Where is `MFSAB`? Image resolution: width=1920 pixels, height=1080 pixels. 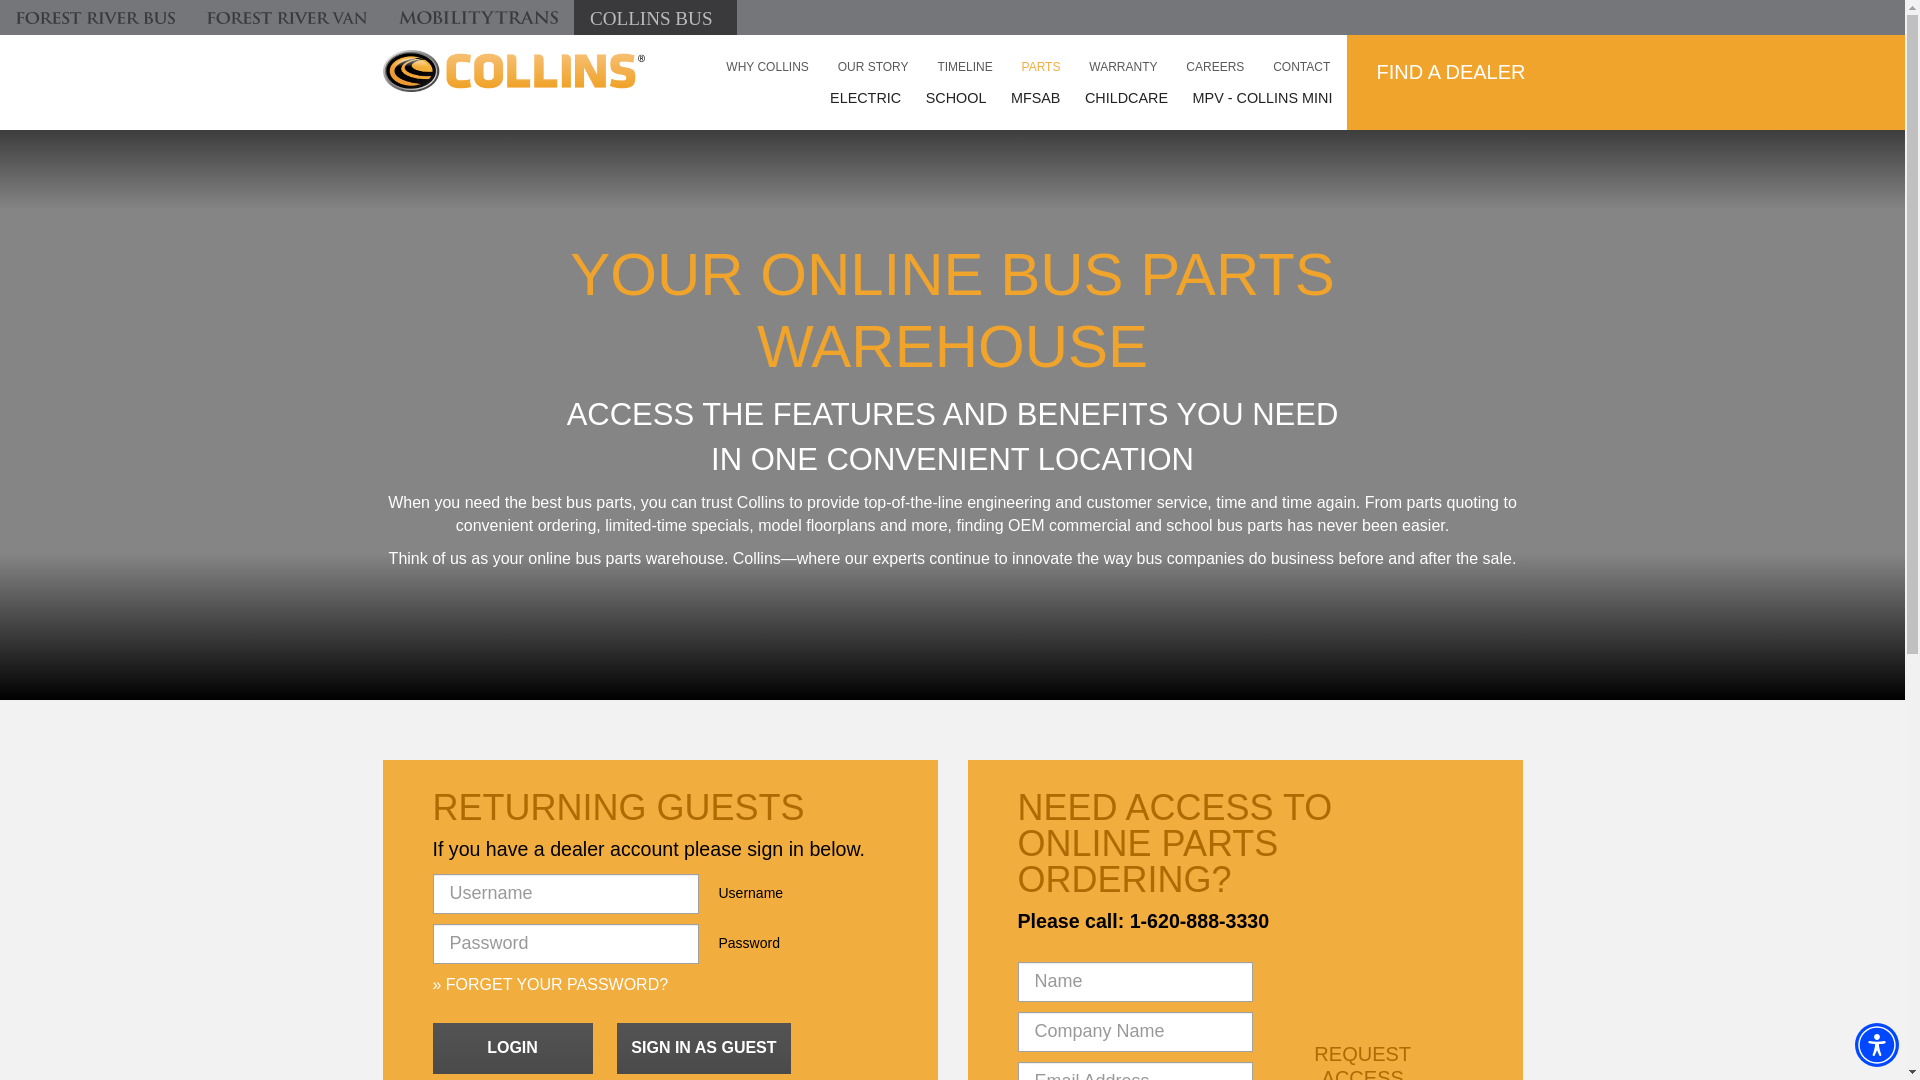
MFSAB is located at coordinates (1036, 98).